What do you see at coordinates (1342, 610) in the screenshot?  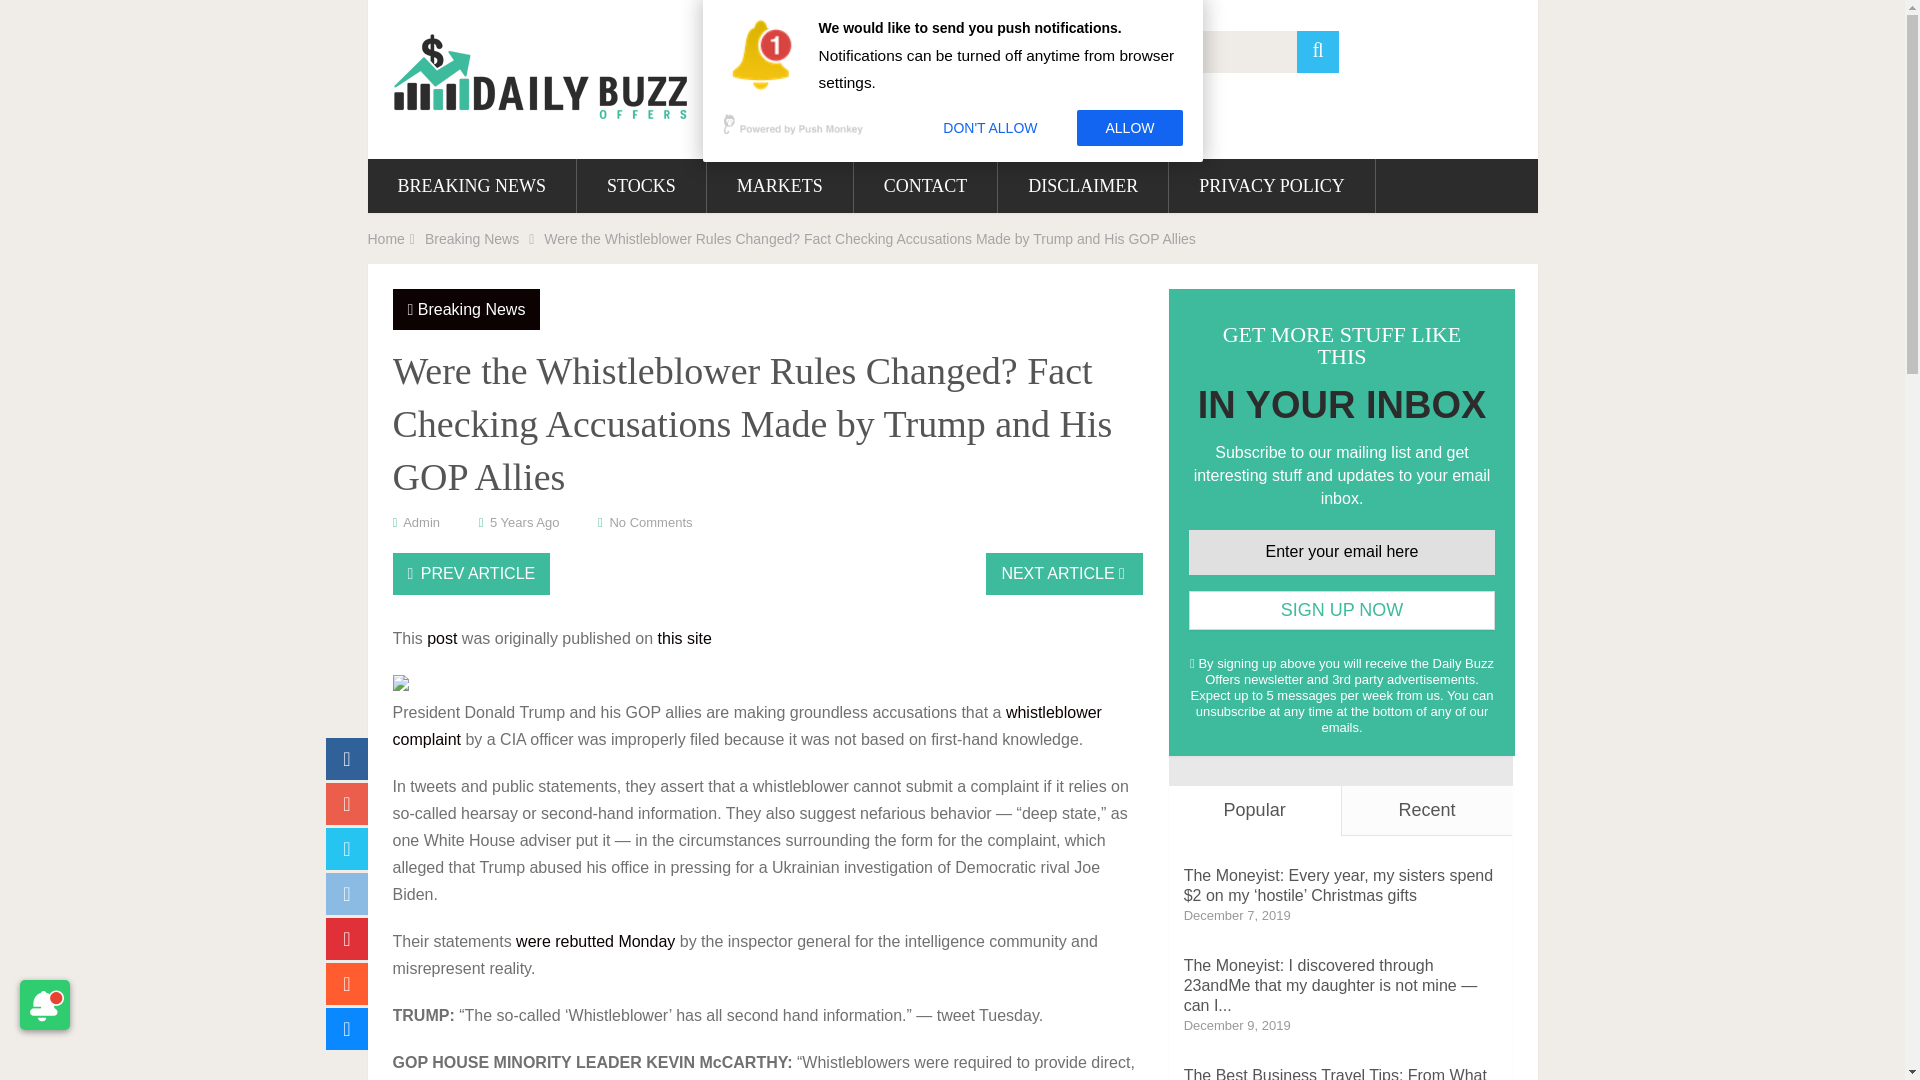 I see `Sign Up Now` at bounding box center [1342, 610].